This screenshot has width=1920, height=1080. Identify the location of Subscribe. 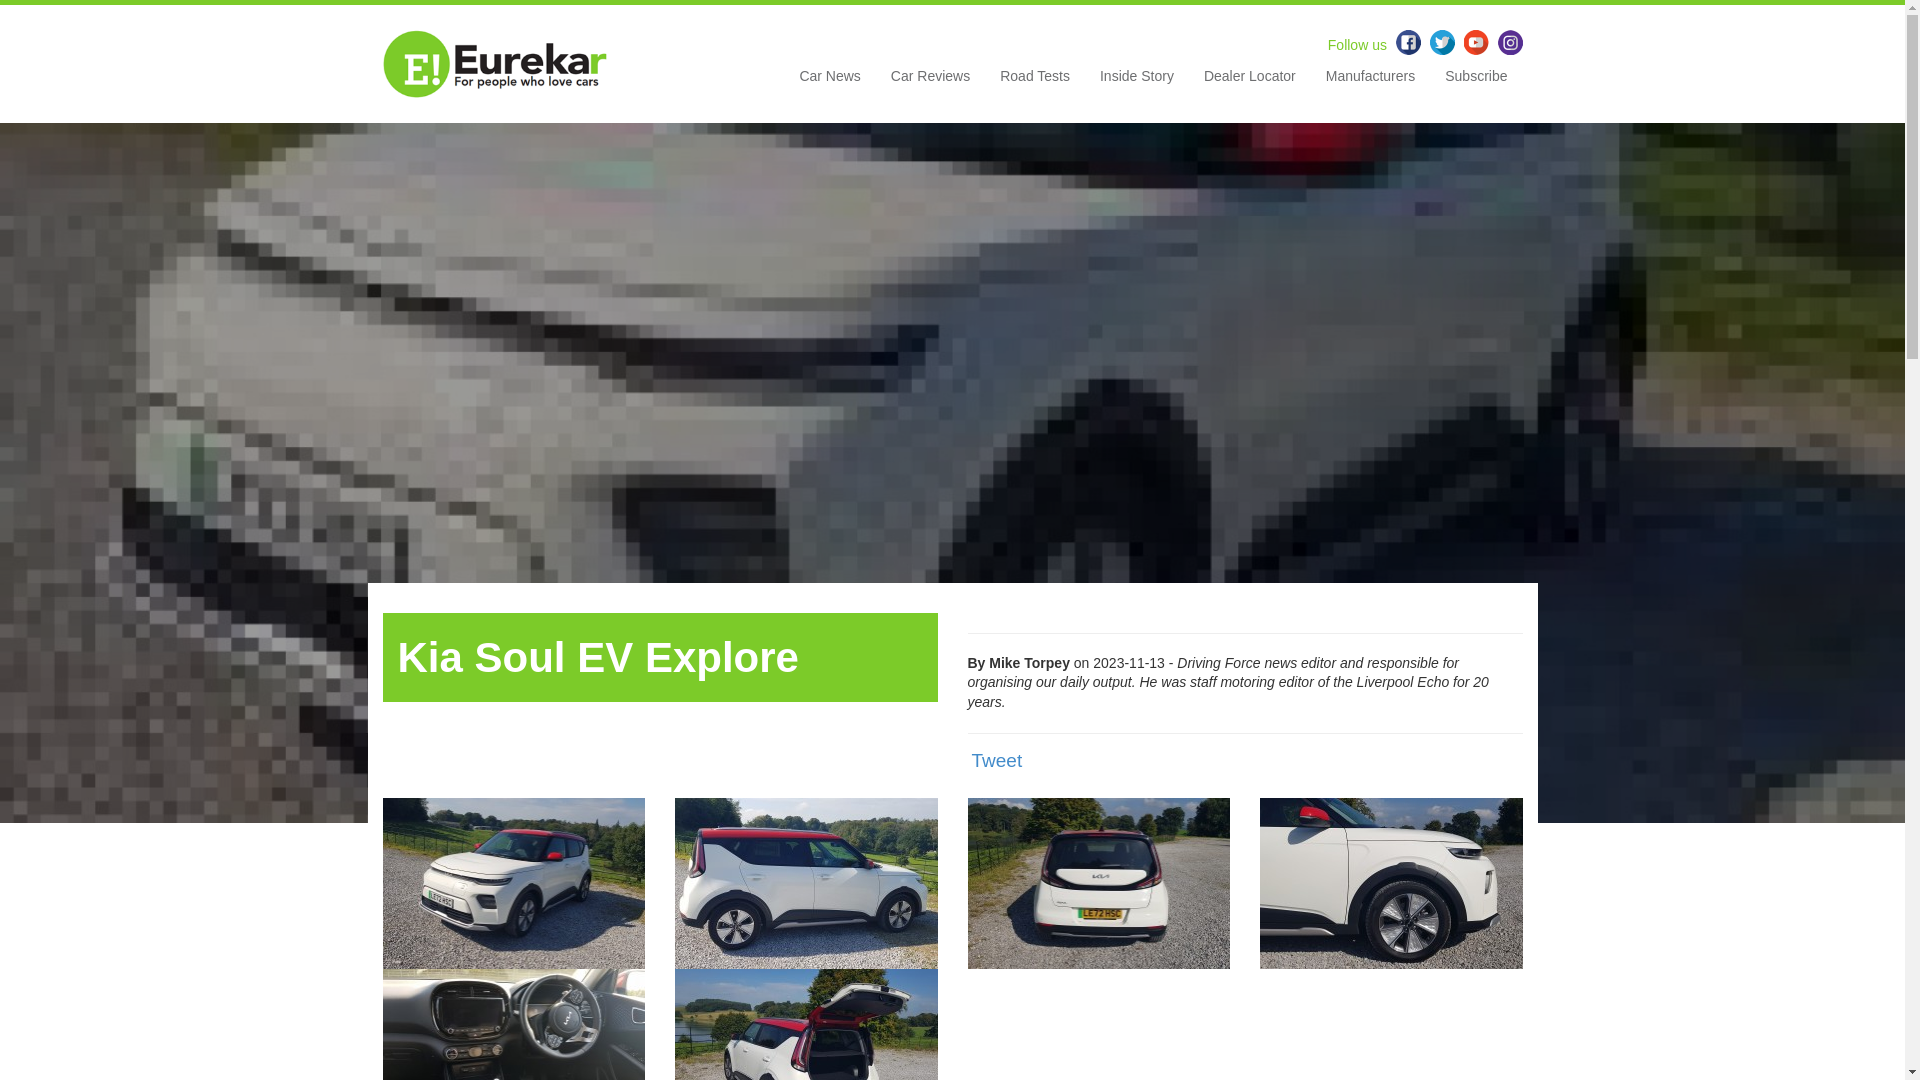
(1476, 83).